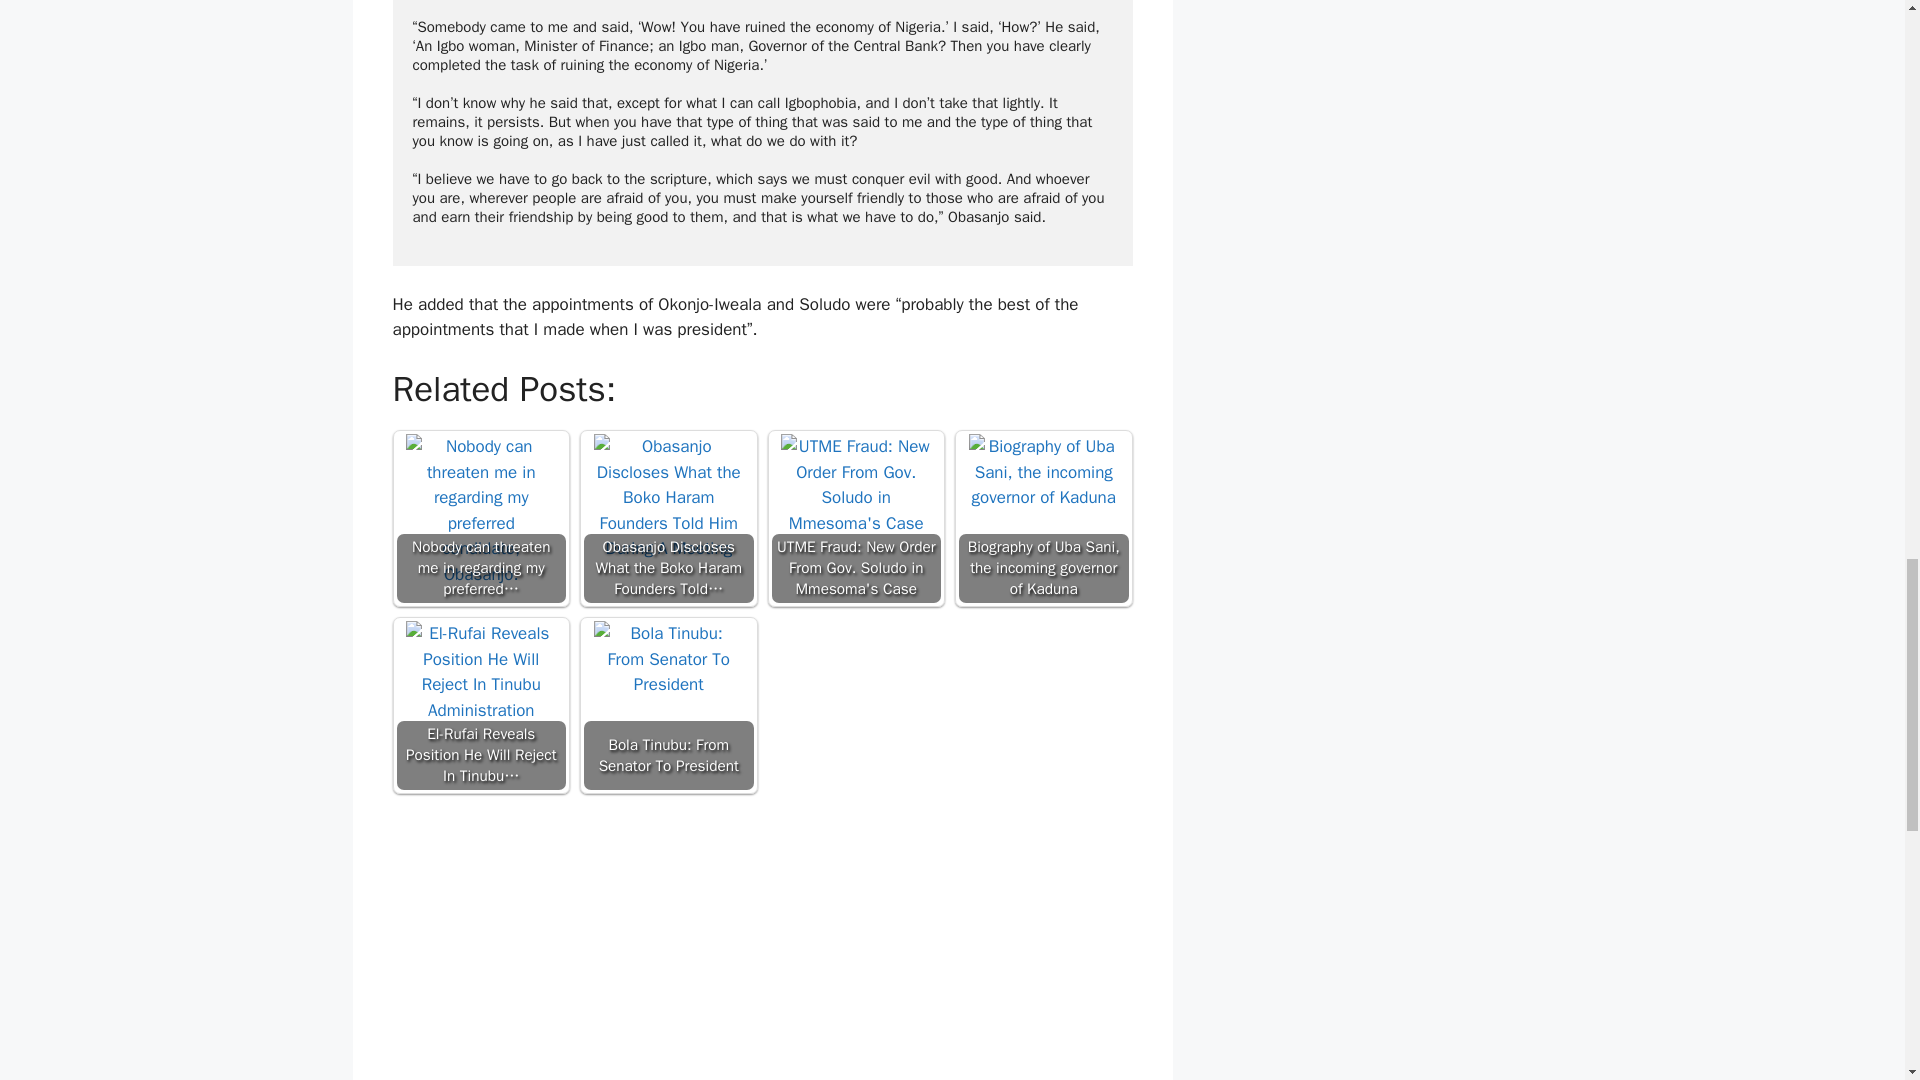 The width and height of the screenshot is (1920, 1080). I want to click on LatestNews, so click(452, 220).